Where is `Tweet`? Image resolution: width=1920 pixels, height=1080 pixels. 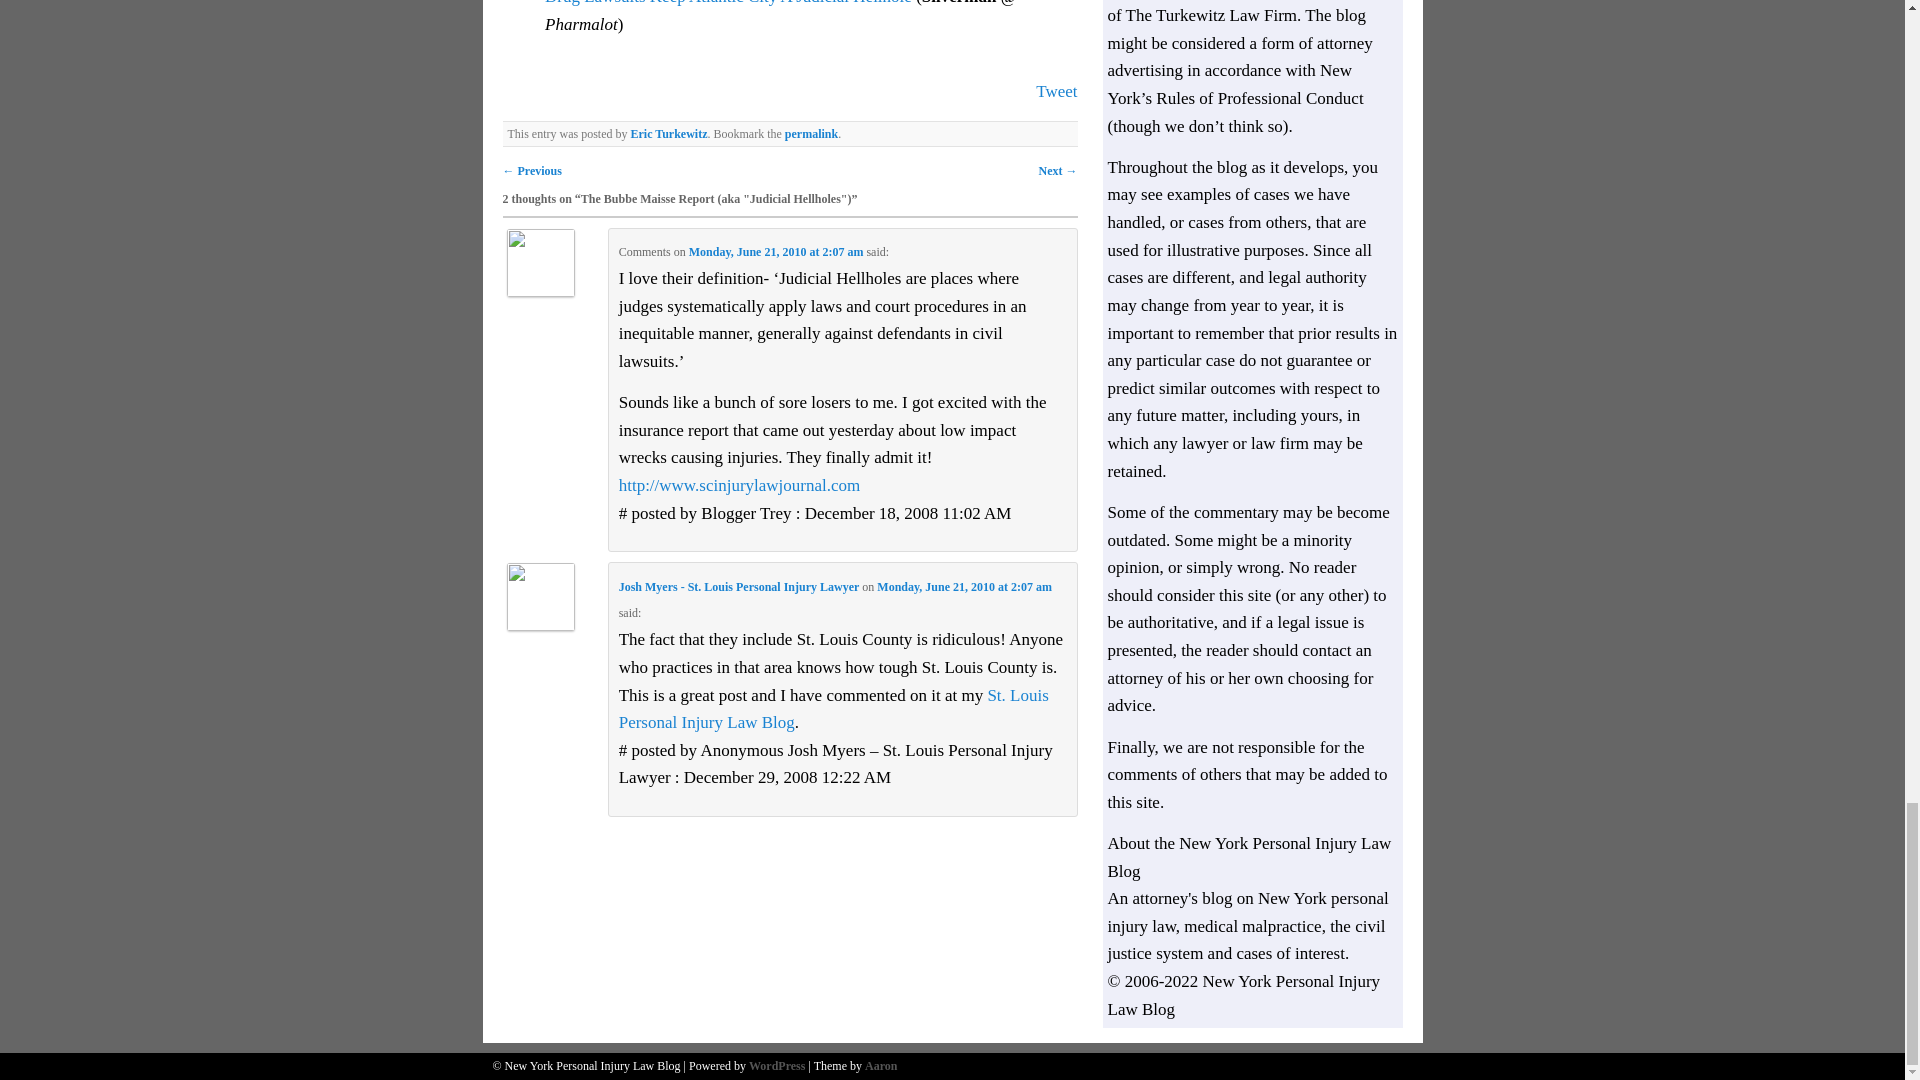
Tweet is located at coordinates (1056, 92).